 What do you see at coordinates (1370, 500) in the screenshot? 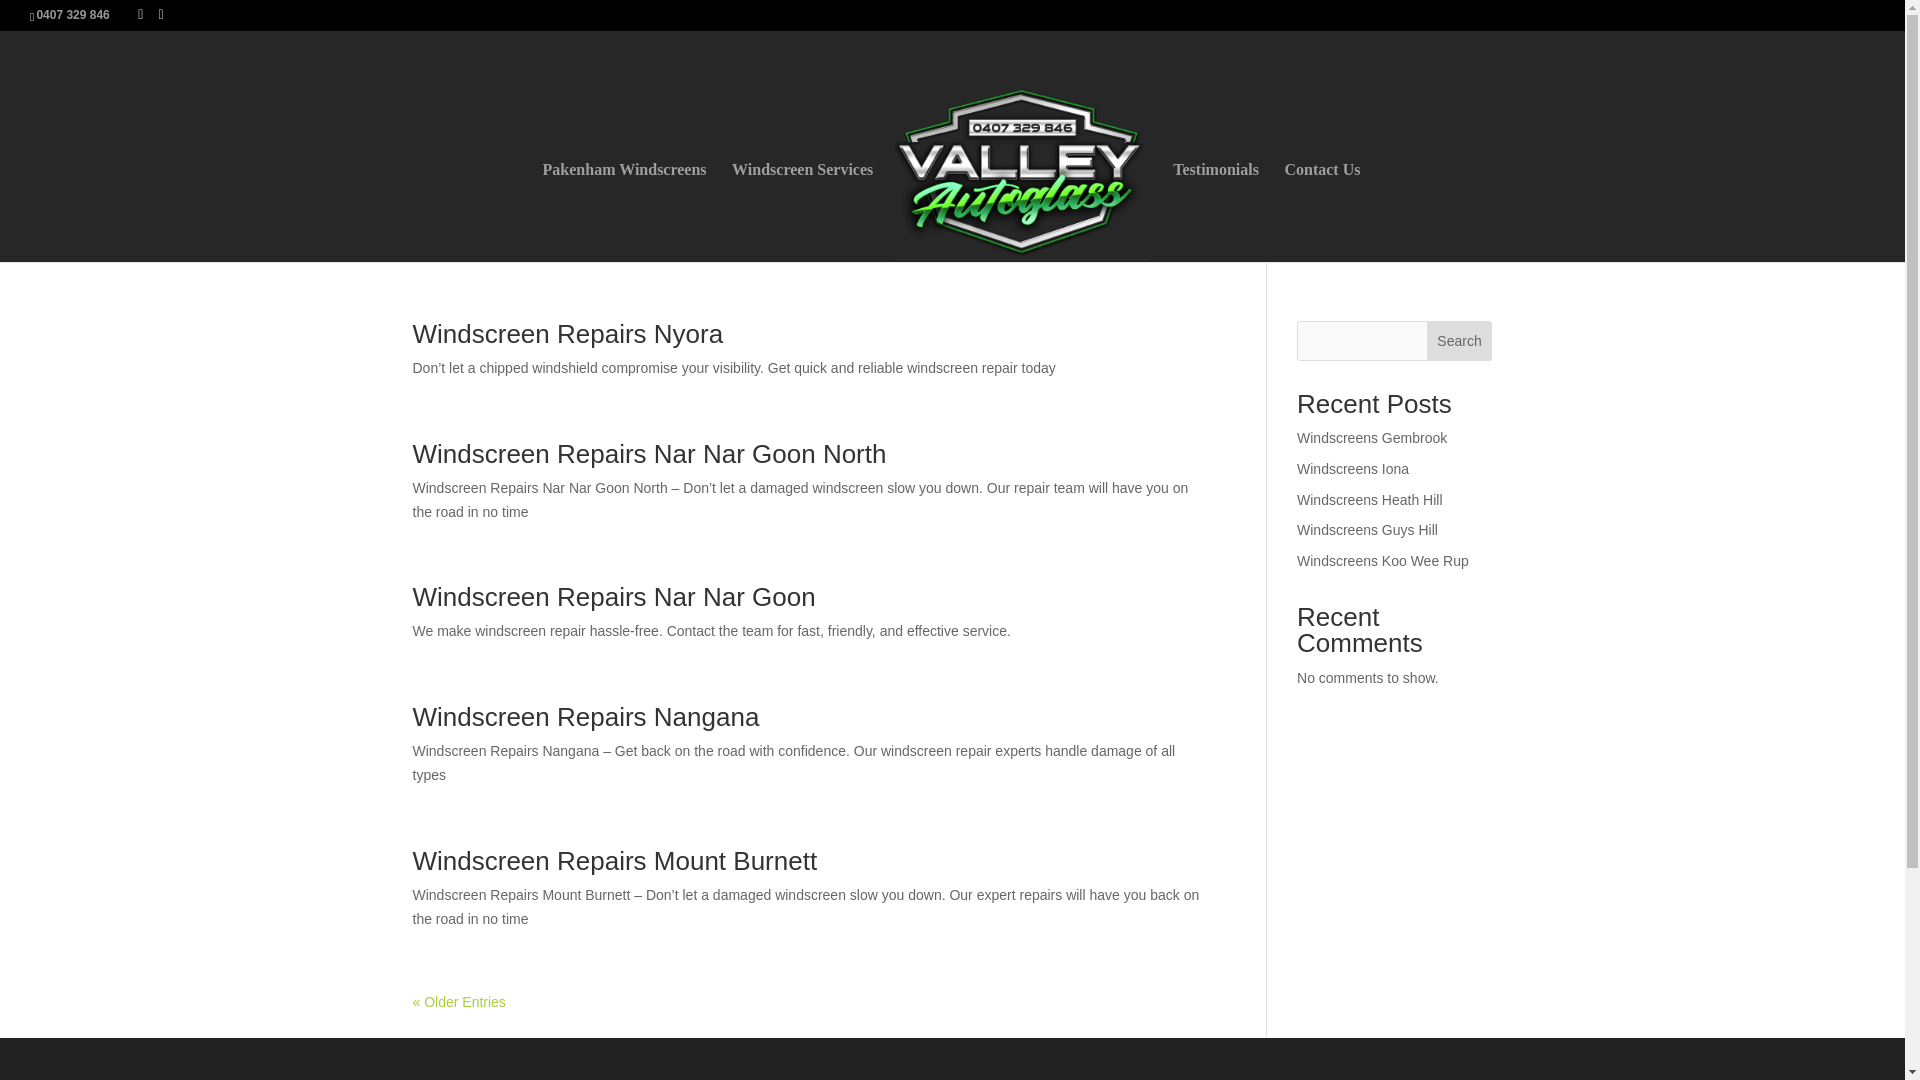
I see `Windscreens Heath Hill` at bounding box center [1370, 500].